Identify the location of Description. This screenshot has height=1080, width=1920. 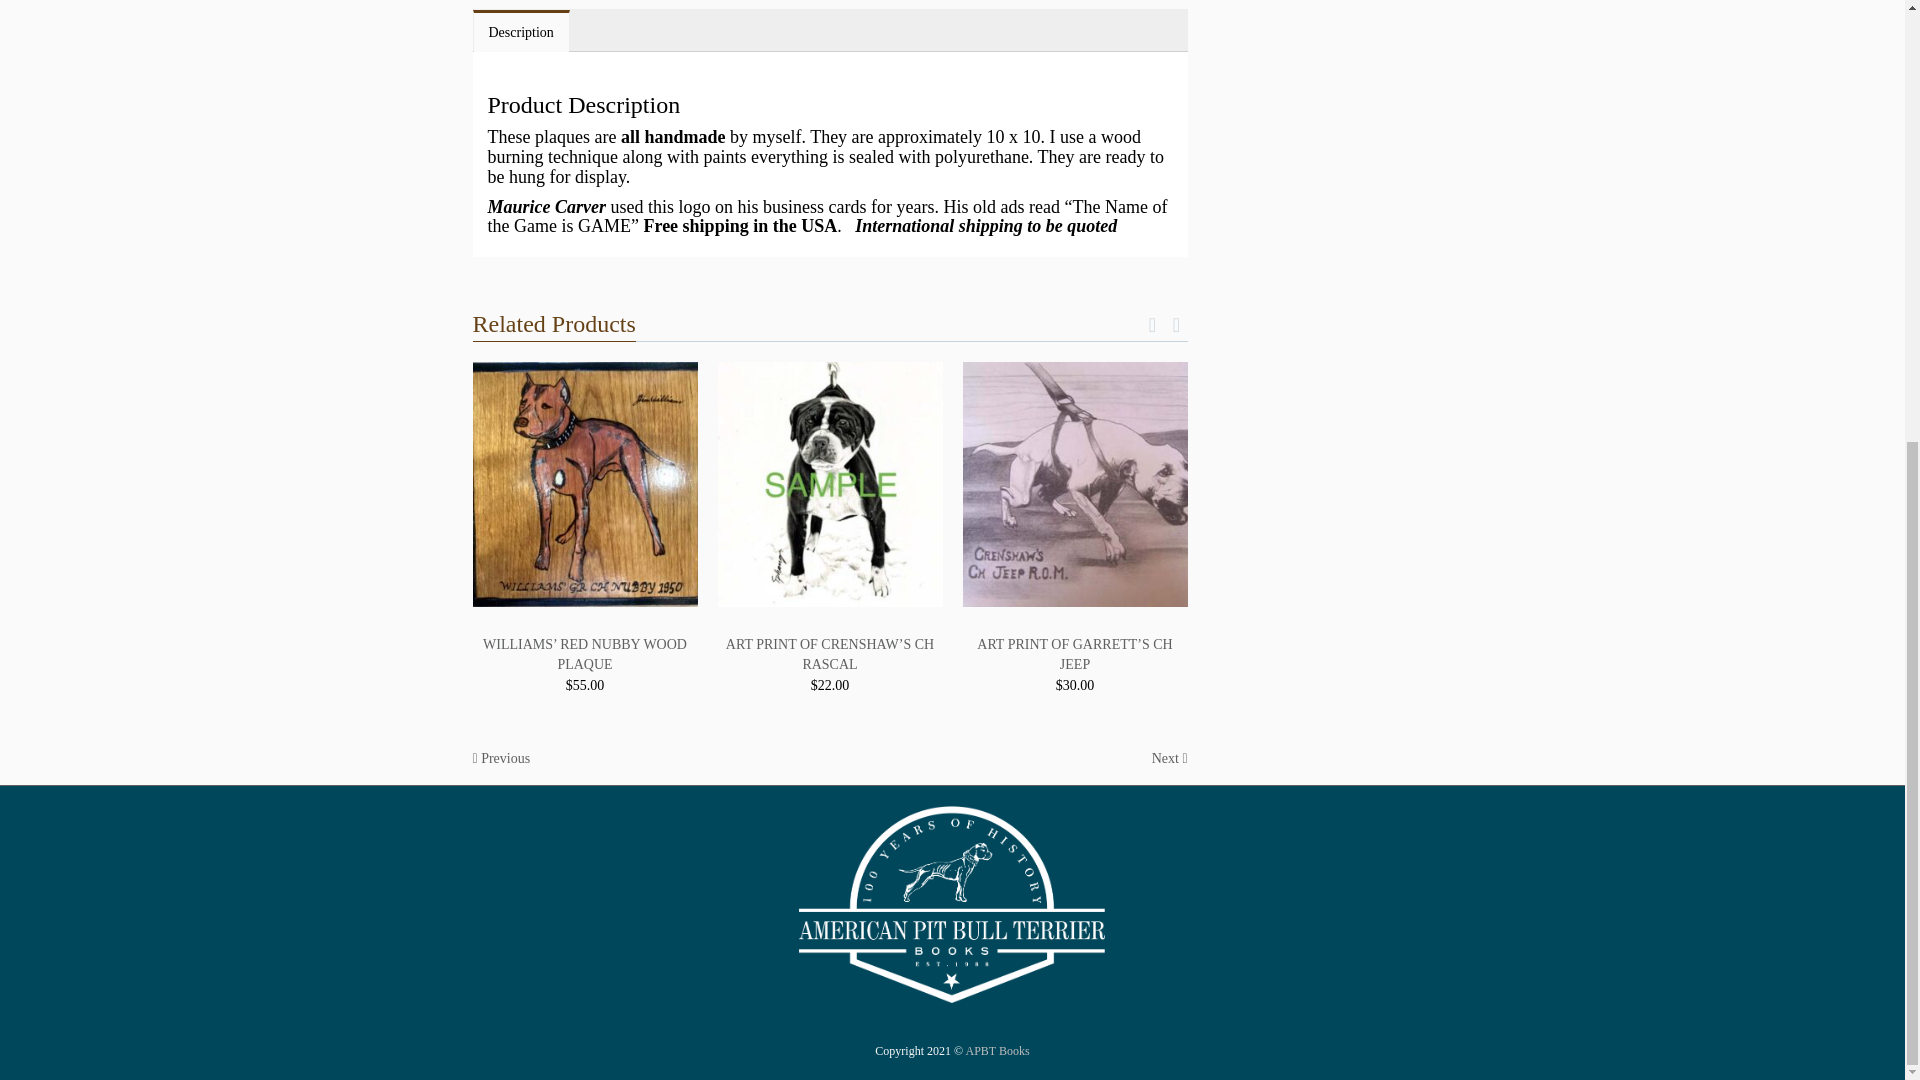
(521, 32).